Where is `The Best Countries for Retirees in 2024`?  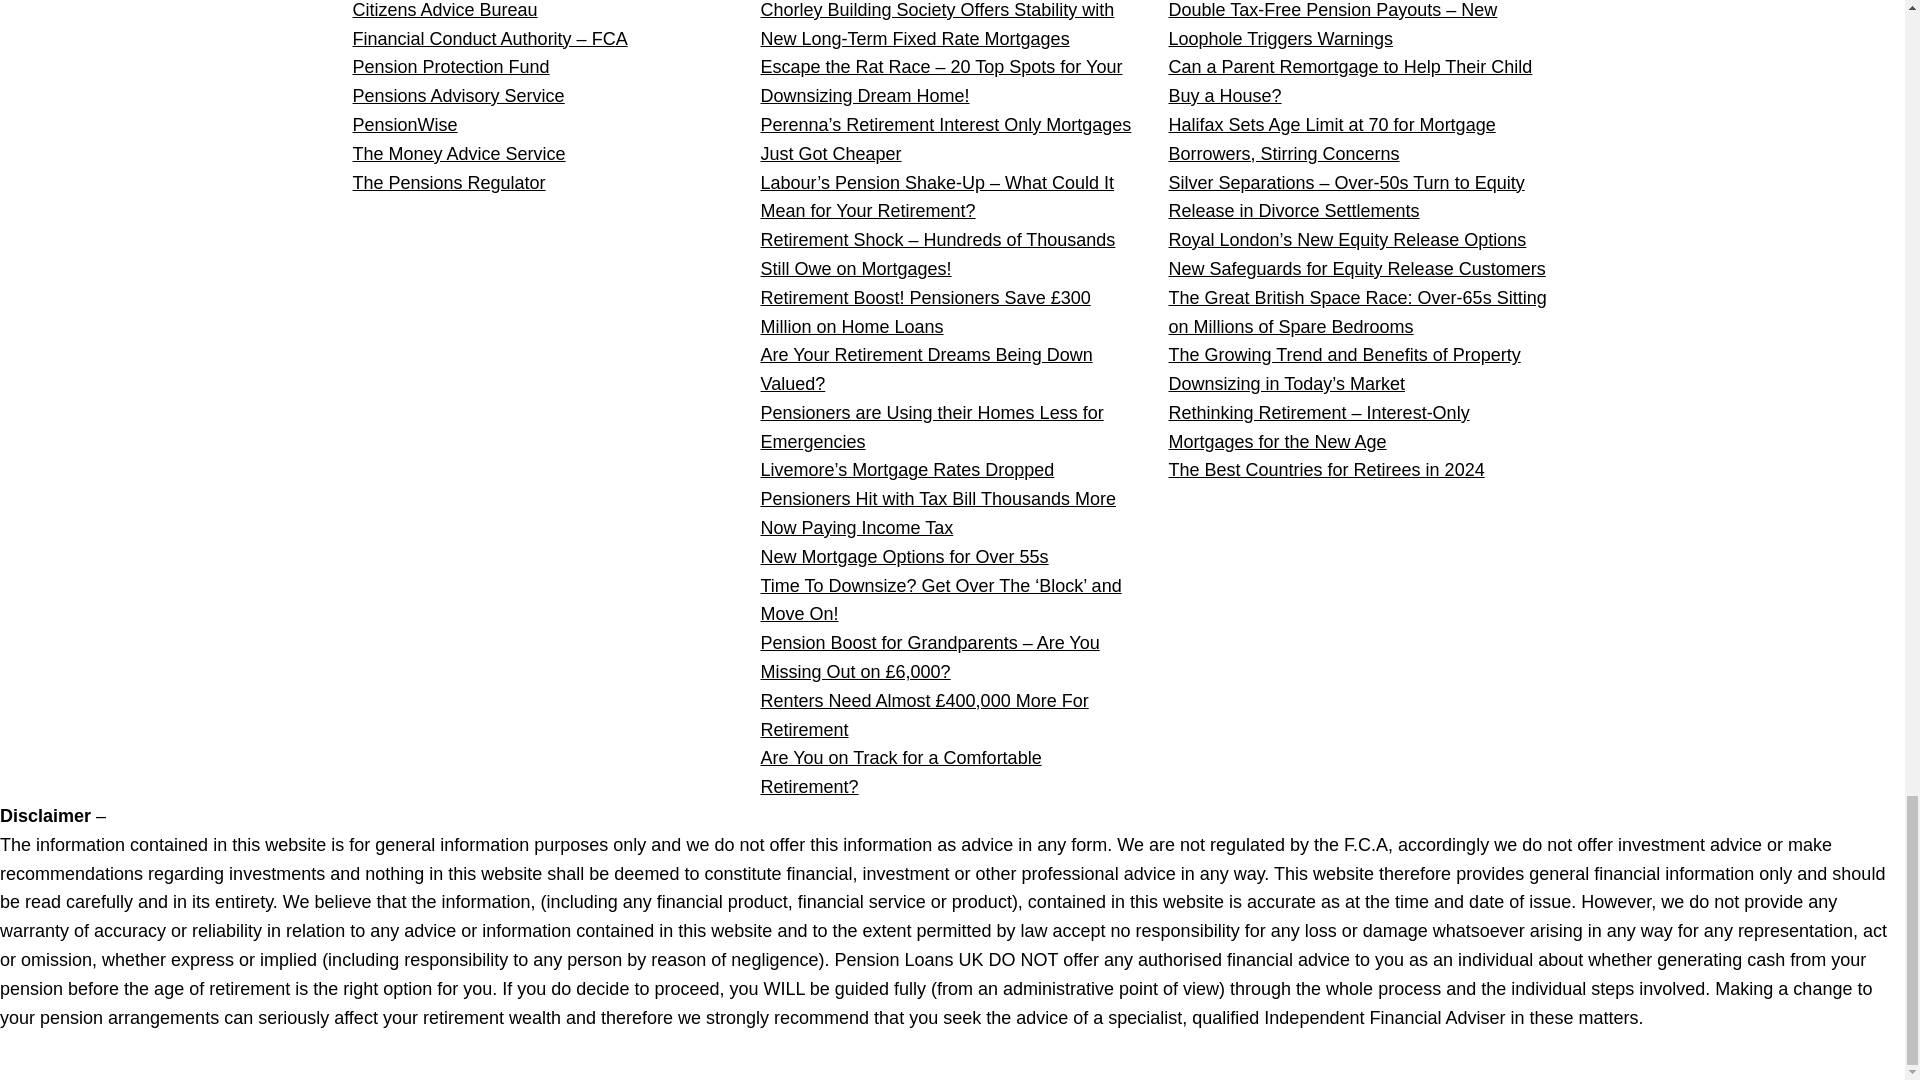 The Best Countries for Retirees in 2024 is located at coordinates (1326, 470).